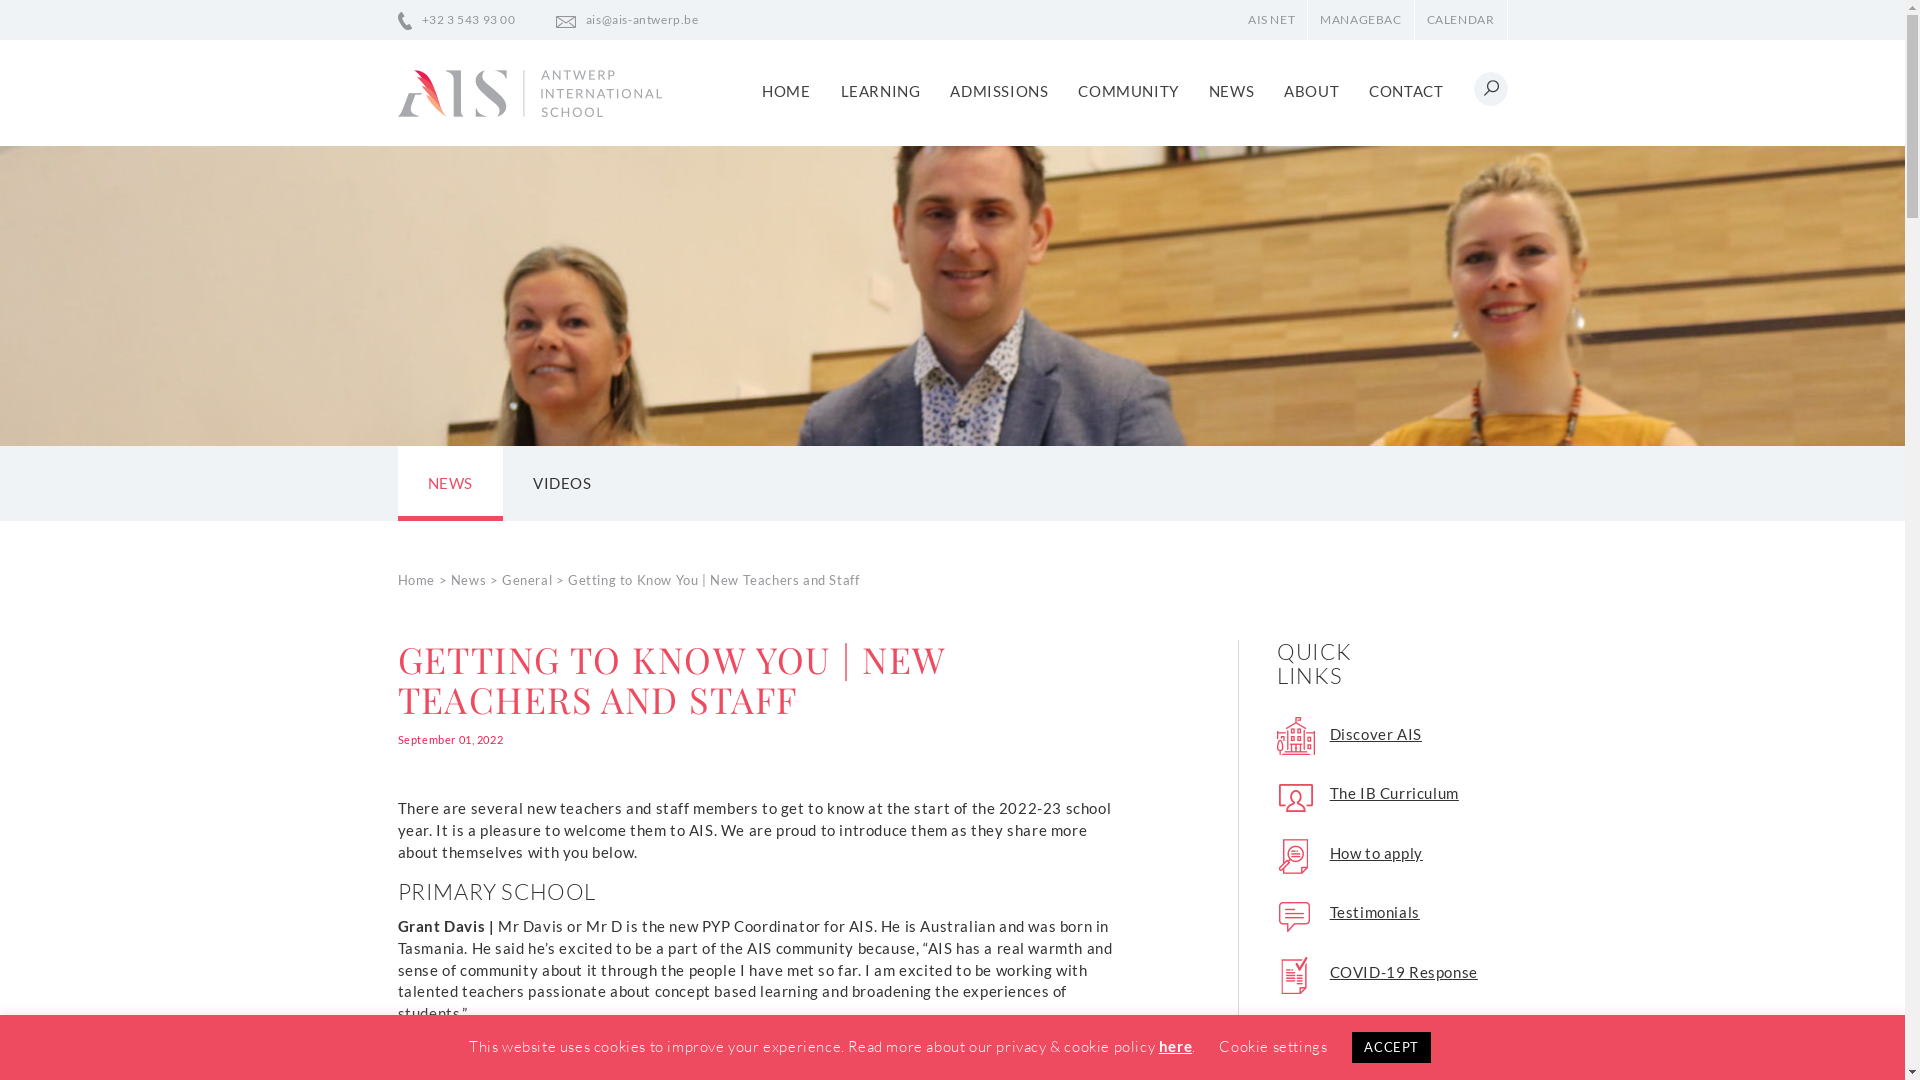 This screenshot has height=1080, width=1920. Describe the element at coordinates (1128, 92) in the screenshot. I see `COMMUNITY` at that location.